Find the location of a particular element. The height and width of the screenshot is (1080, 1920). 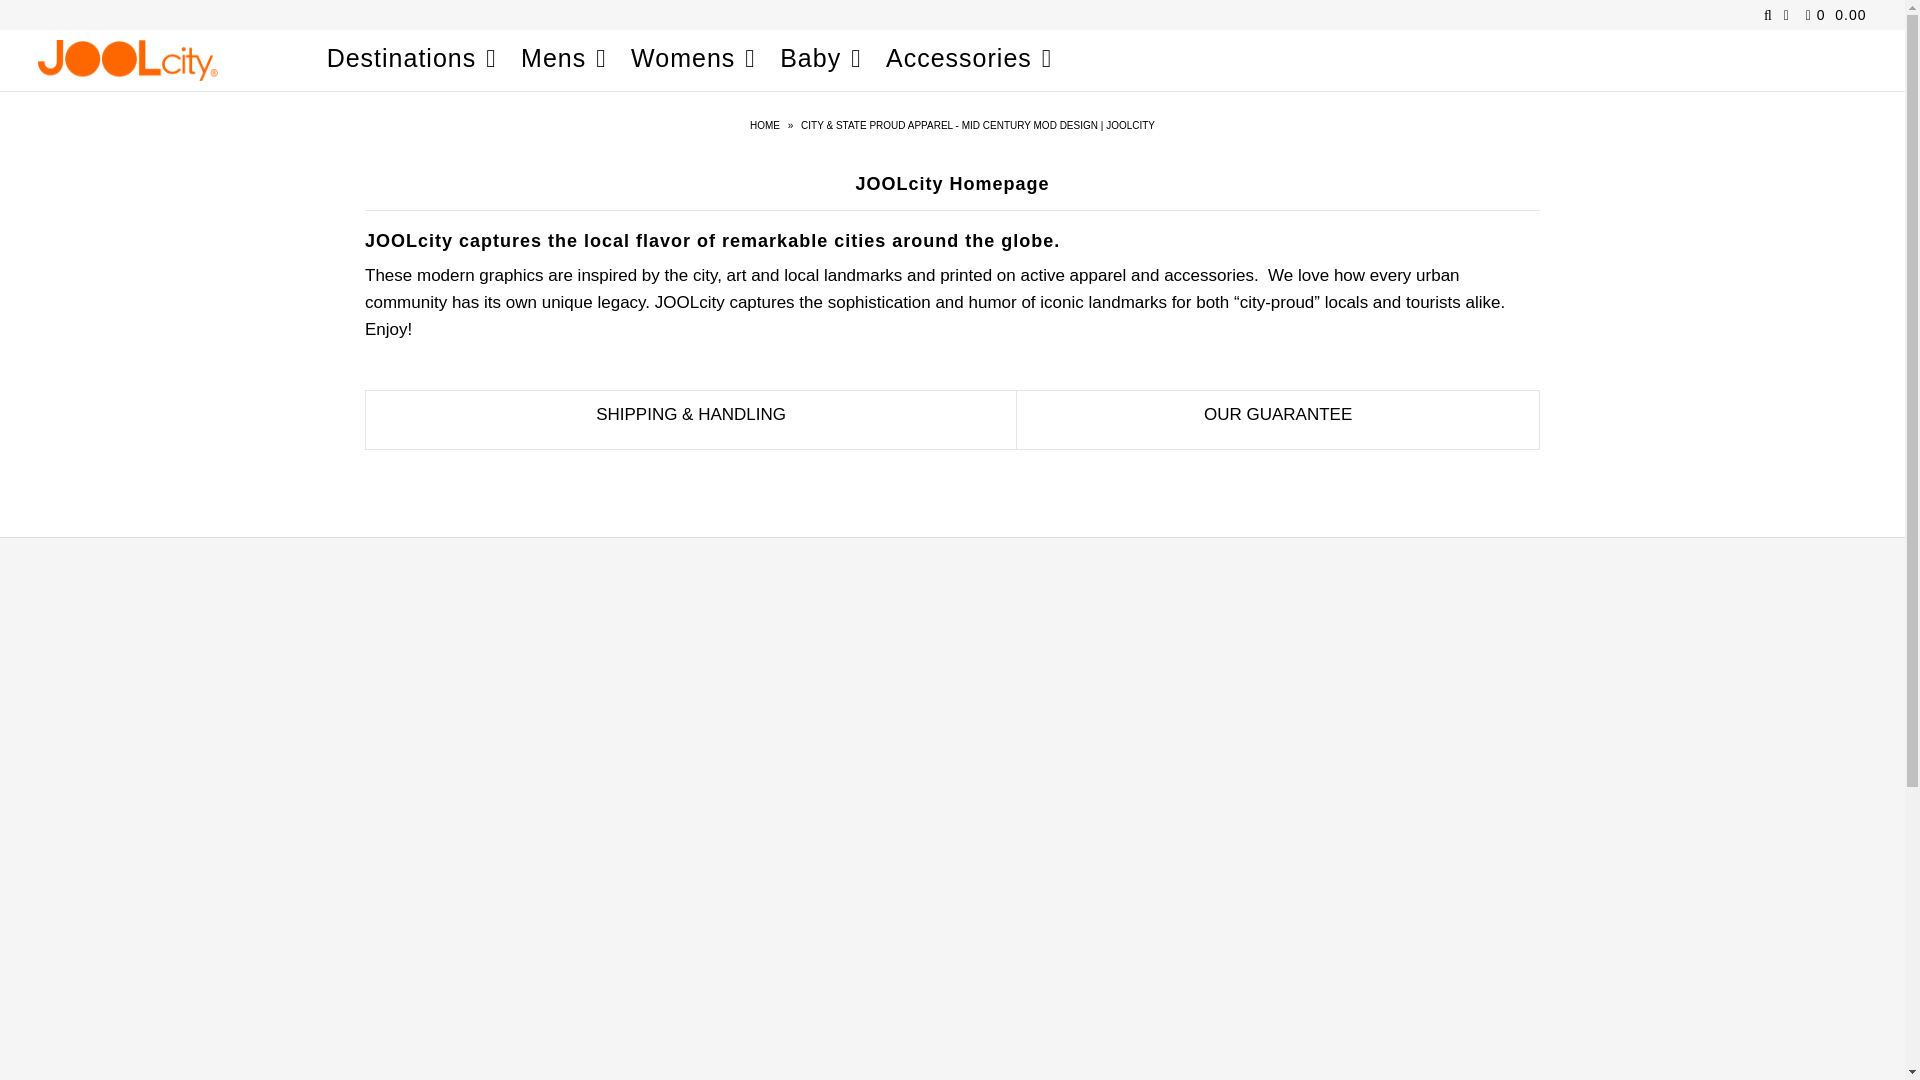

  0  0.00 is located at coordinates (1833, 14).